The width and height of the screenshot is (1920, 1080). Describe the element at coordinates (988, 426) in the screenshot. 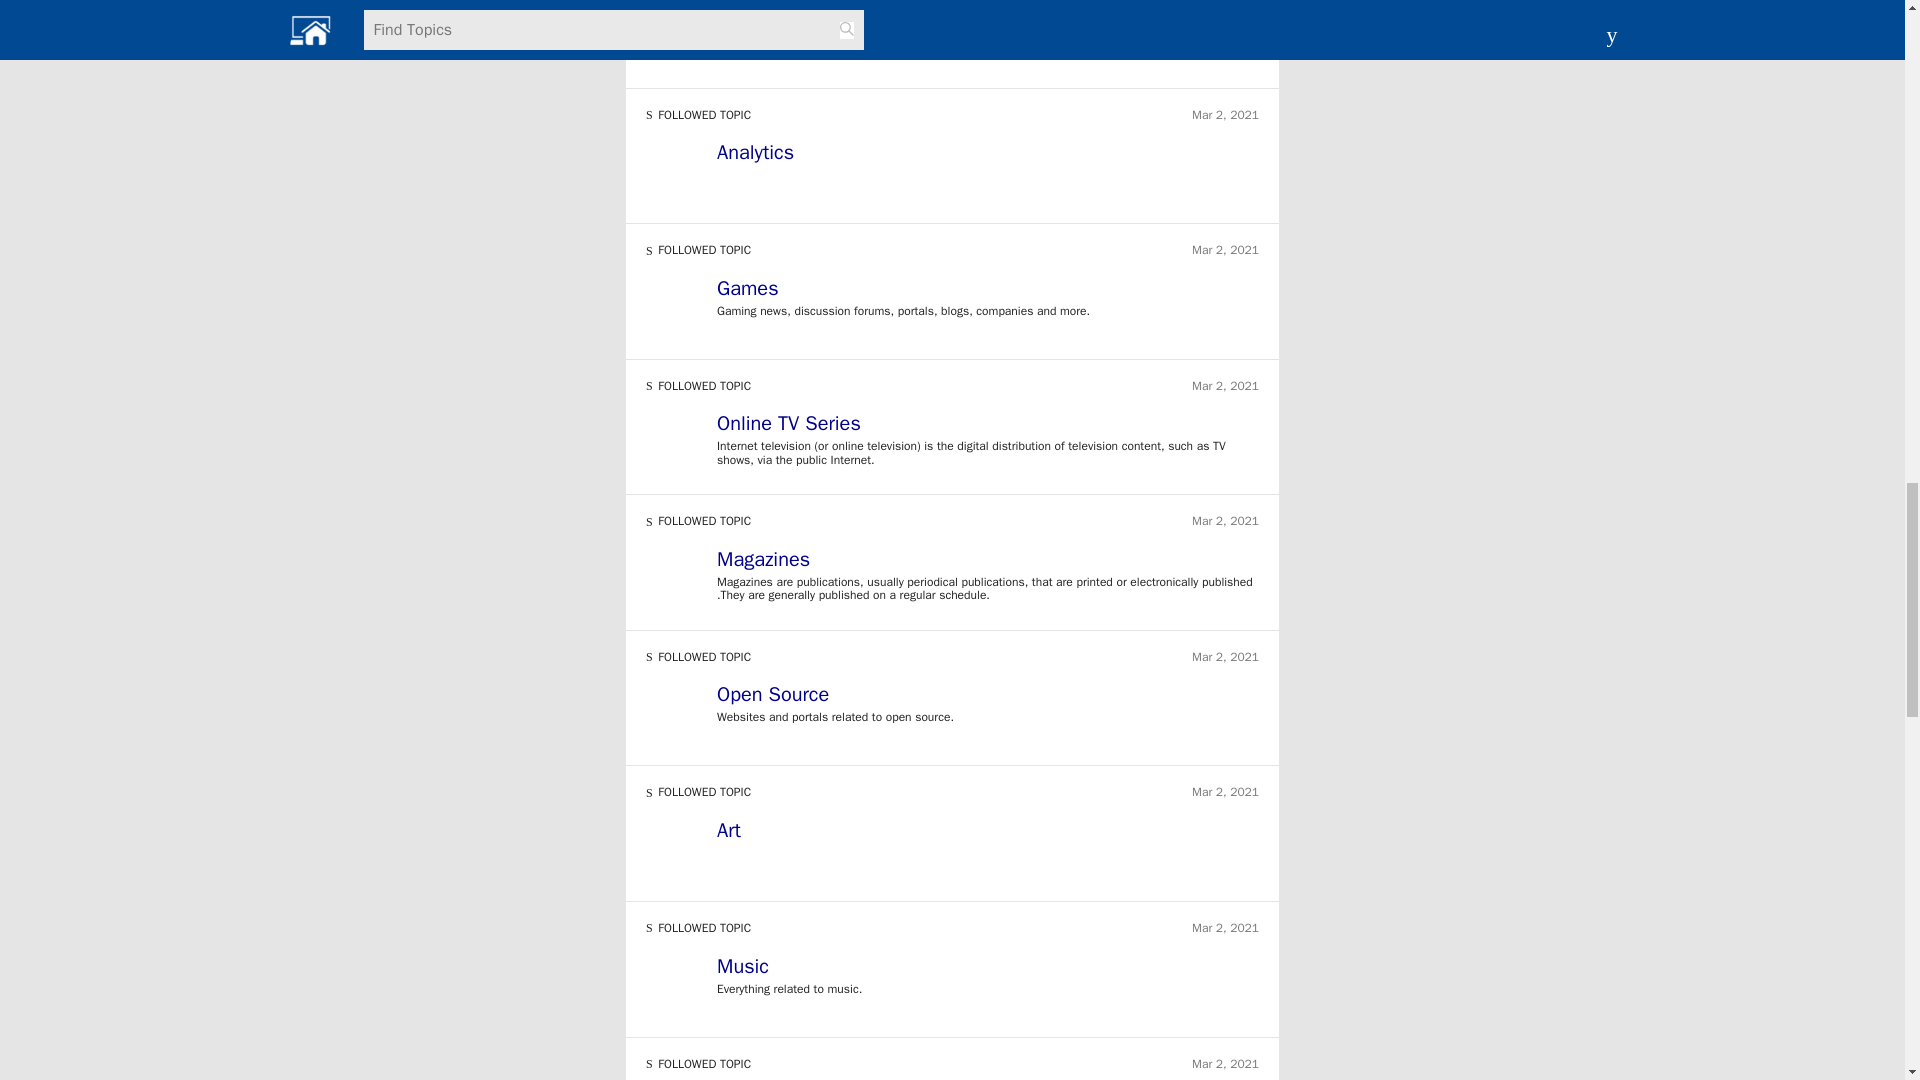

I see `Online TV Series` at that location.